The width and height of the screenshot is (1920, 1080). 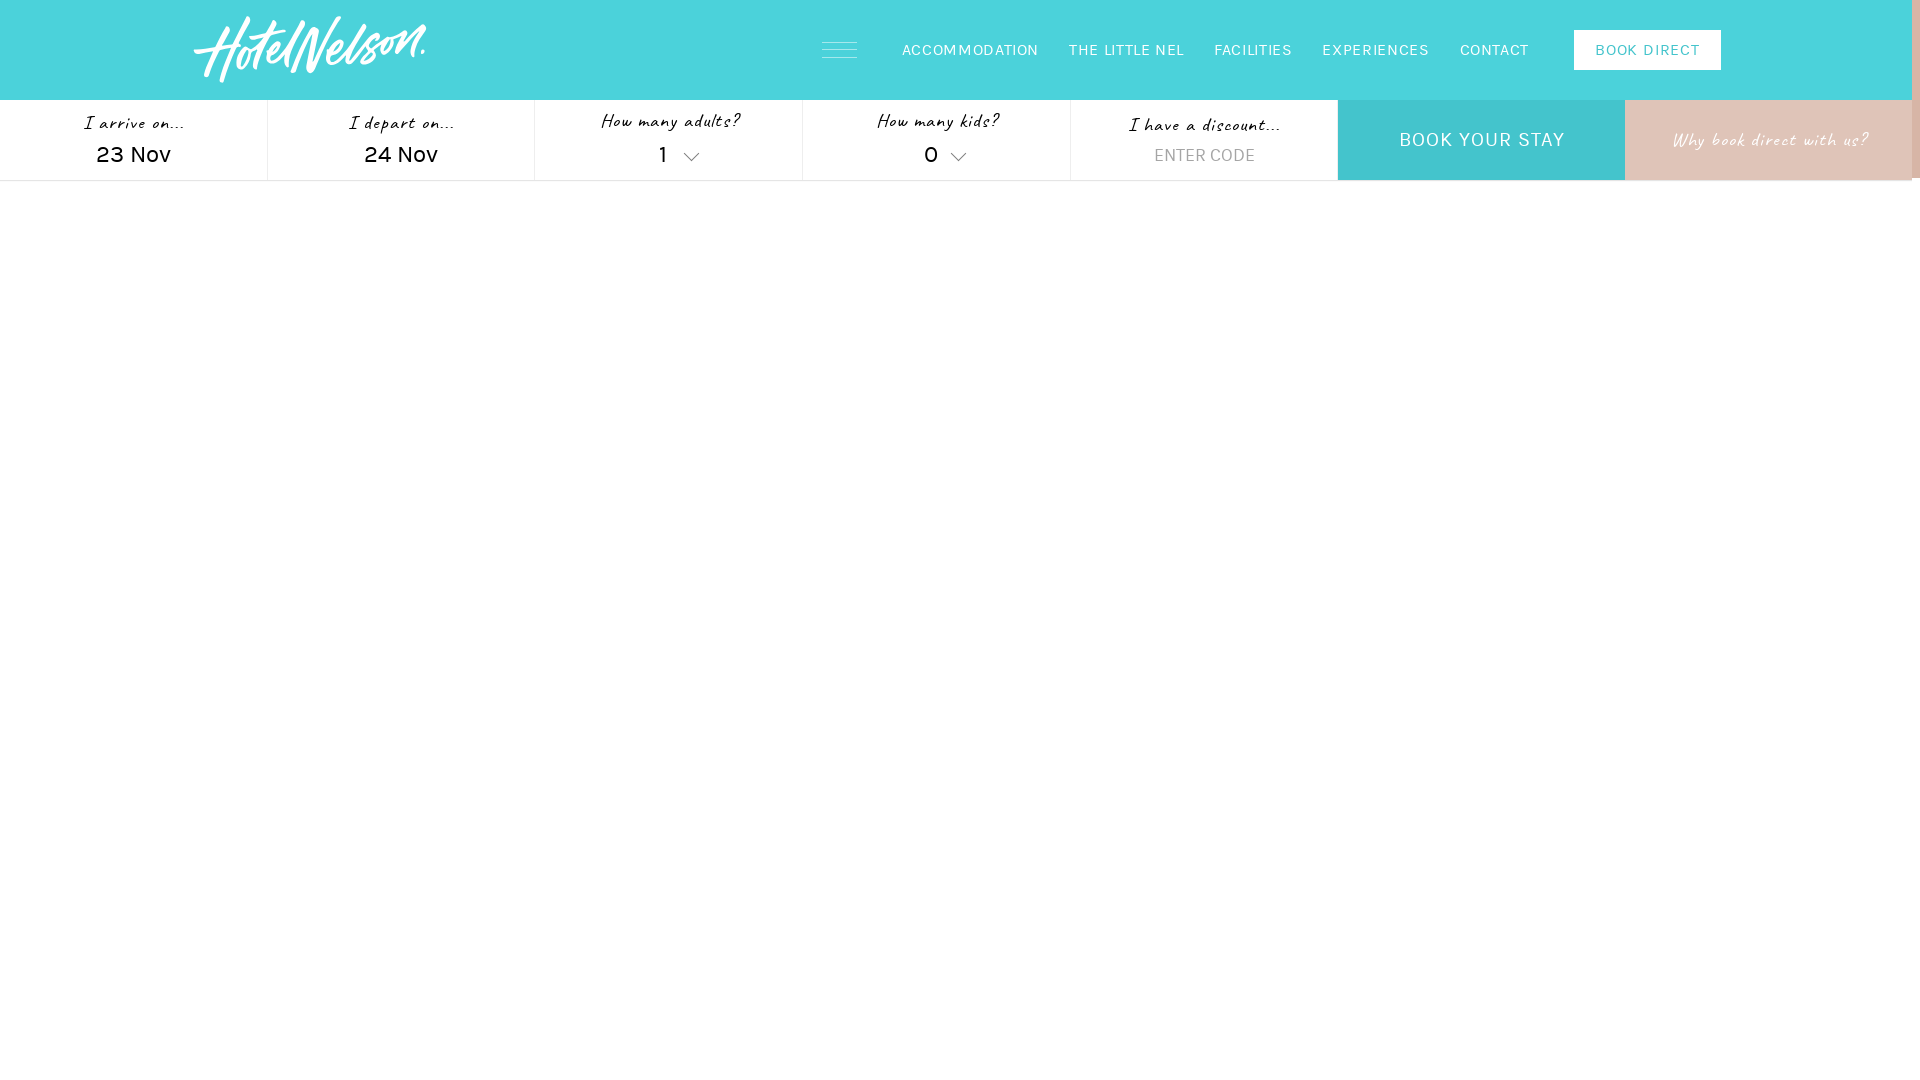 I want to click on EXPERIENCES, so click(x=1376, y=50).